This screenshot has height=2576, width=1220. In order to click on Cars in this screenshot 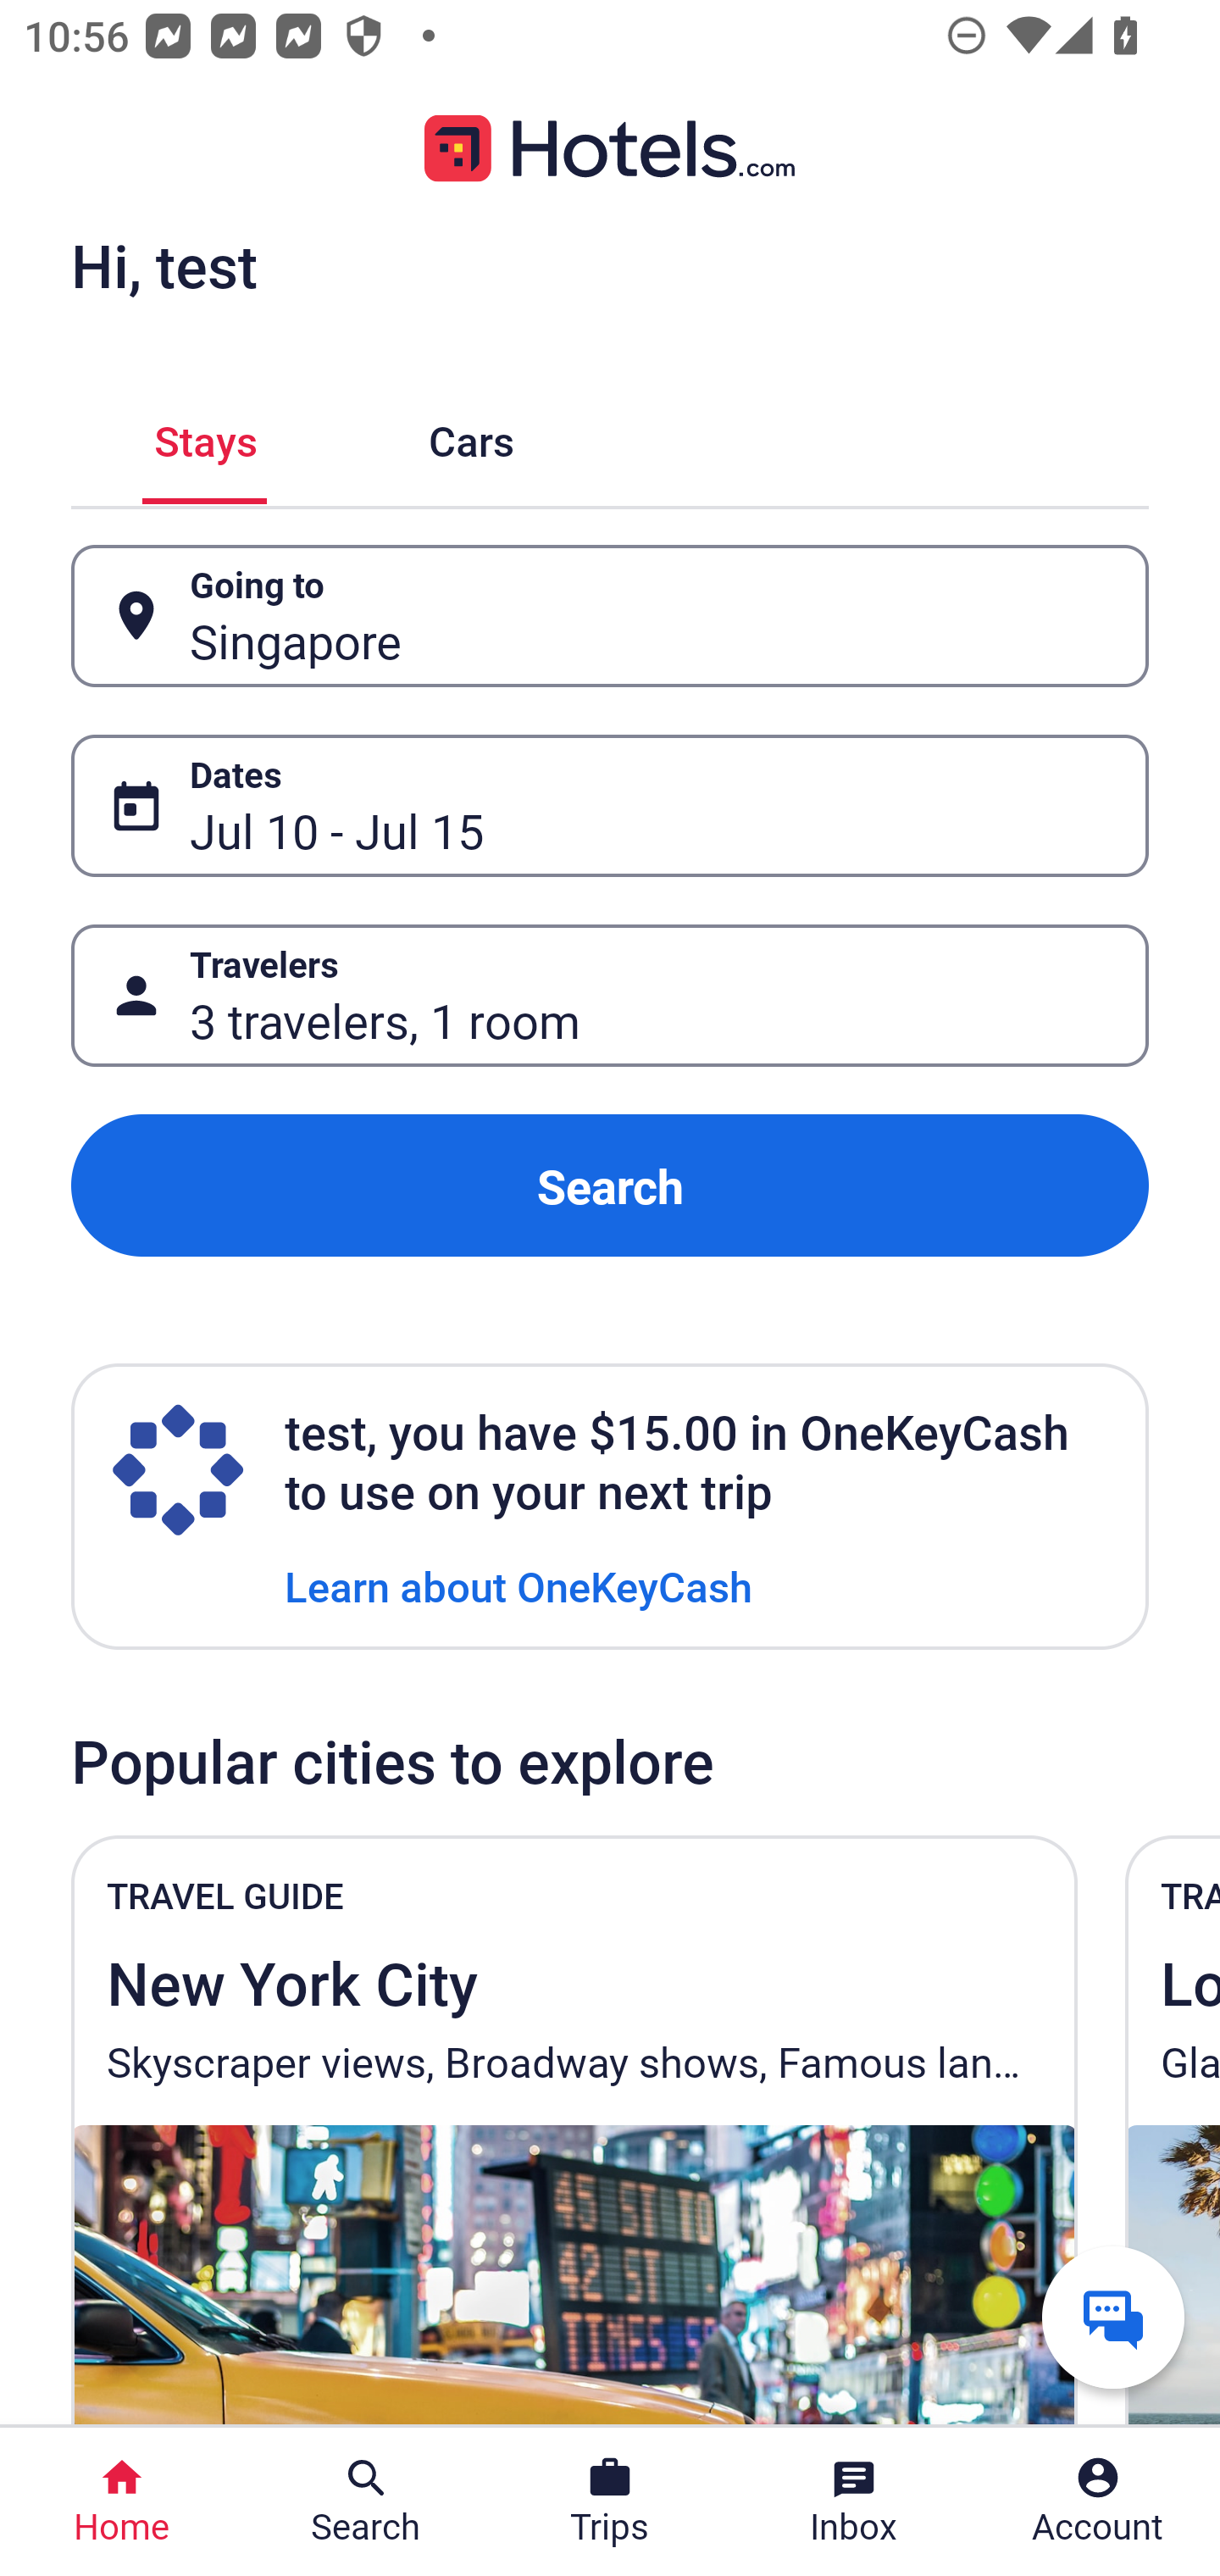, I will do `click(471, 436)`.